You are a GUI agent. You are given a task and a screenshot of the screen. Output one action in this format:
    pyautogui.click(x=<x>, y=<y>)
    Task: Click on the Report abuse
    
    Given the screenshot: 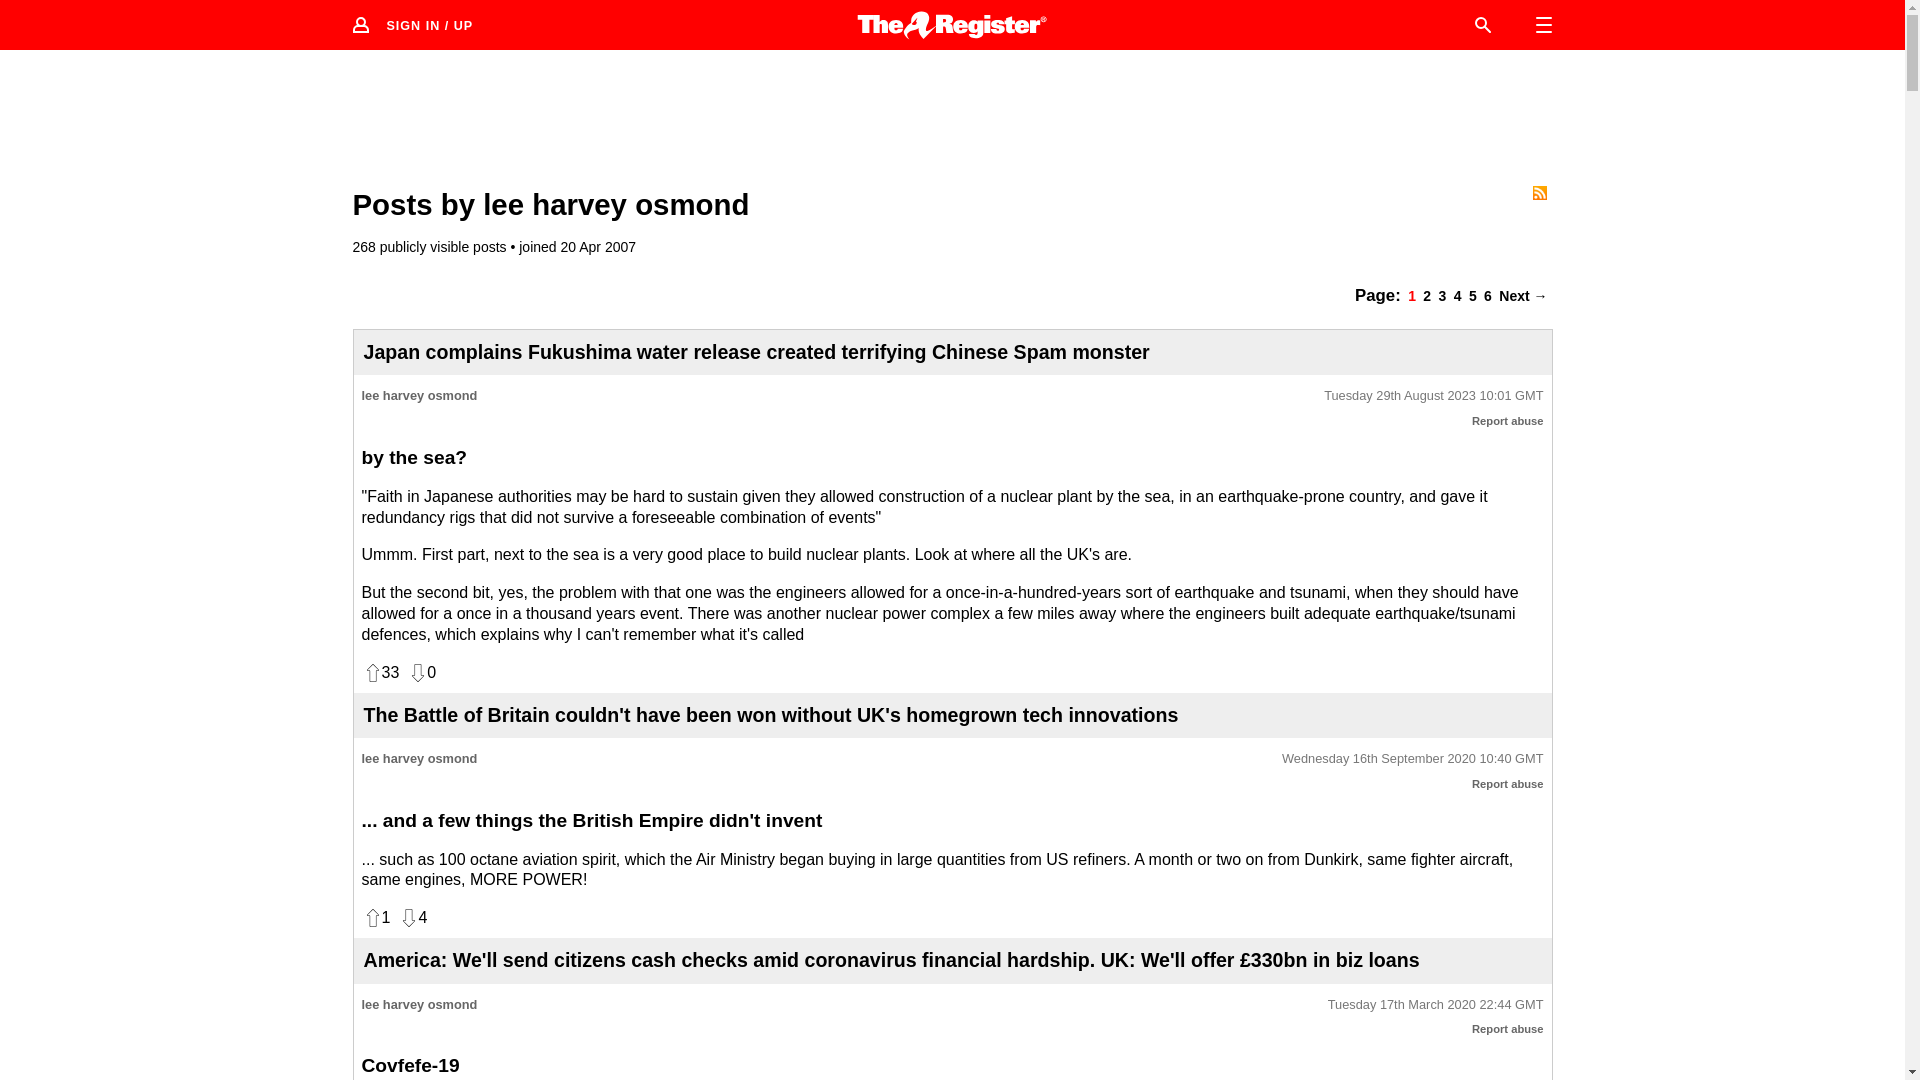 What is the action you would take?
    pyautogui.click(x=1508, y=1028)
    